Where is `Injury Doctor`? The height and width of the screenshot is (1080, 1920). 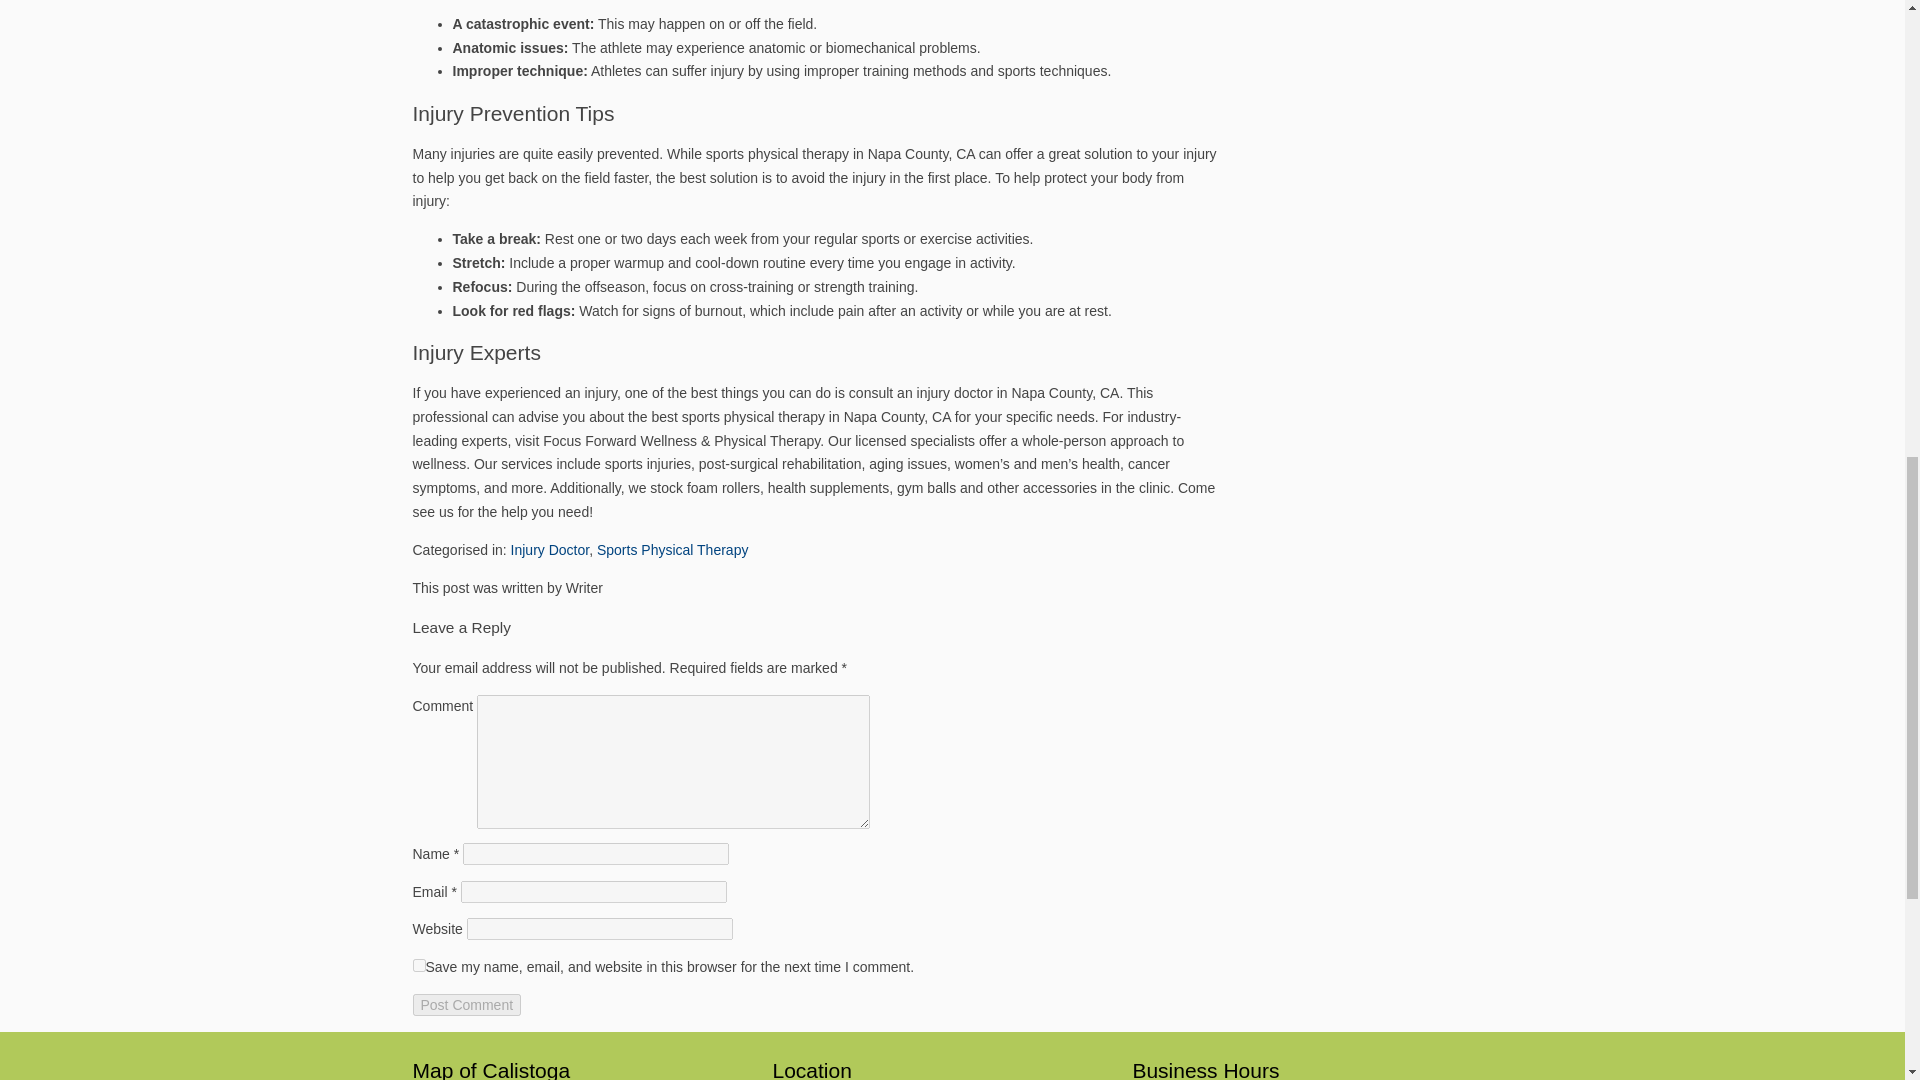 Injury Doctor is located at coordinates (550, 550).